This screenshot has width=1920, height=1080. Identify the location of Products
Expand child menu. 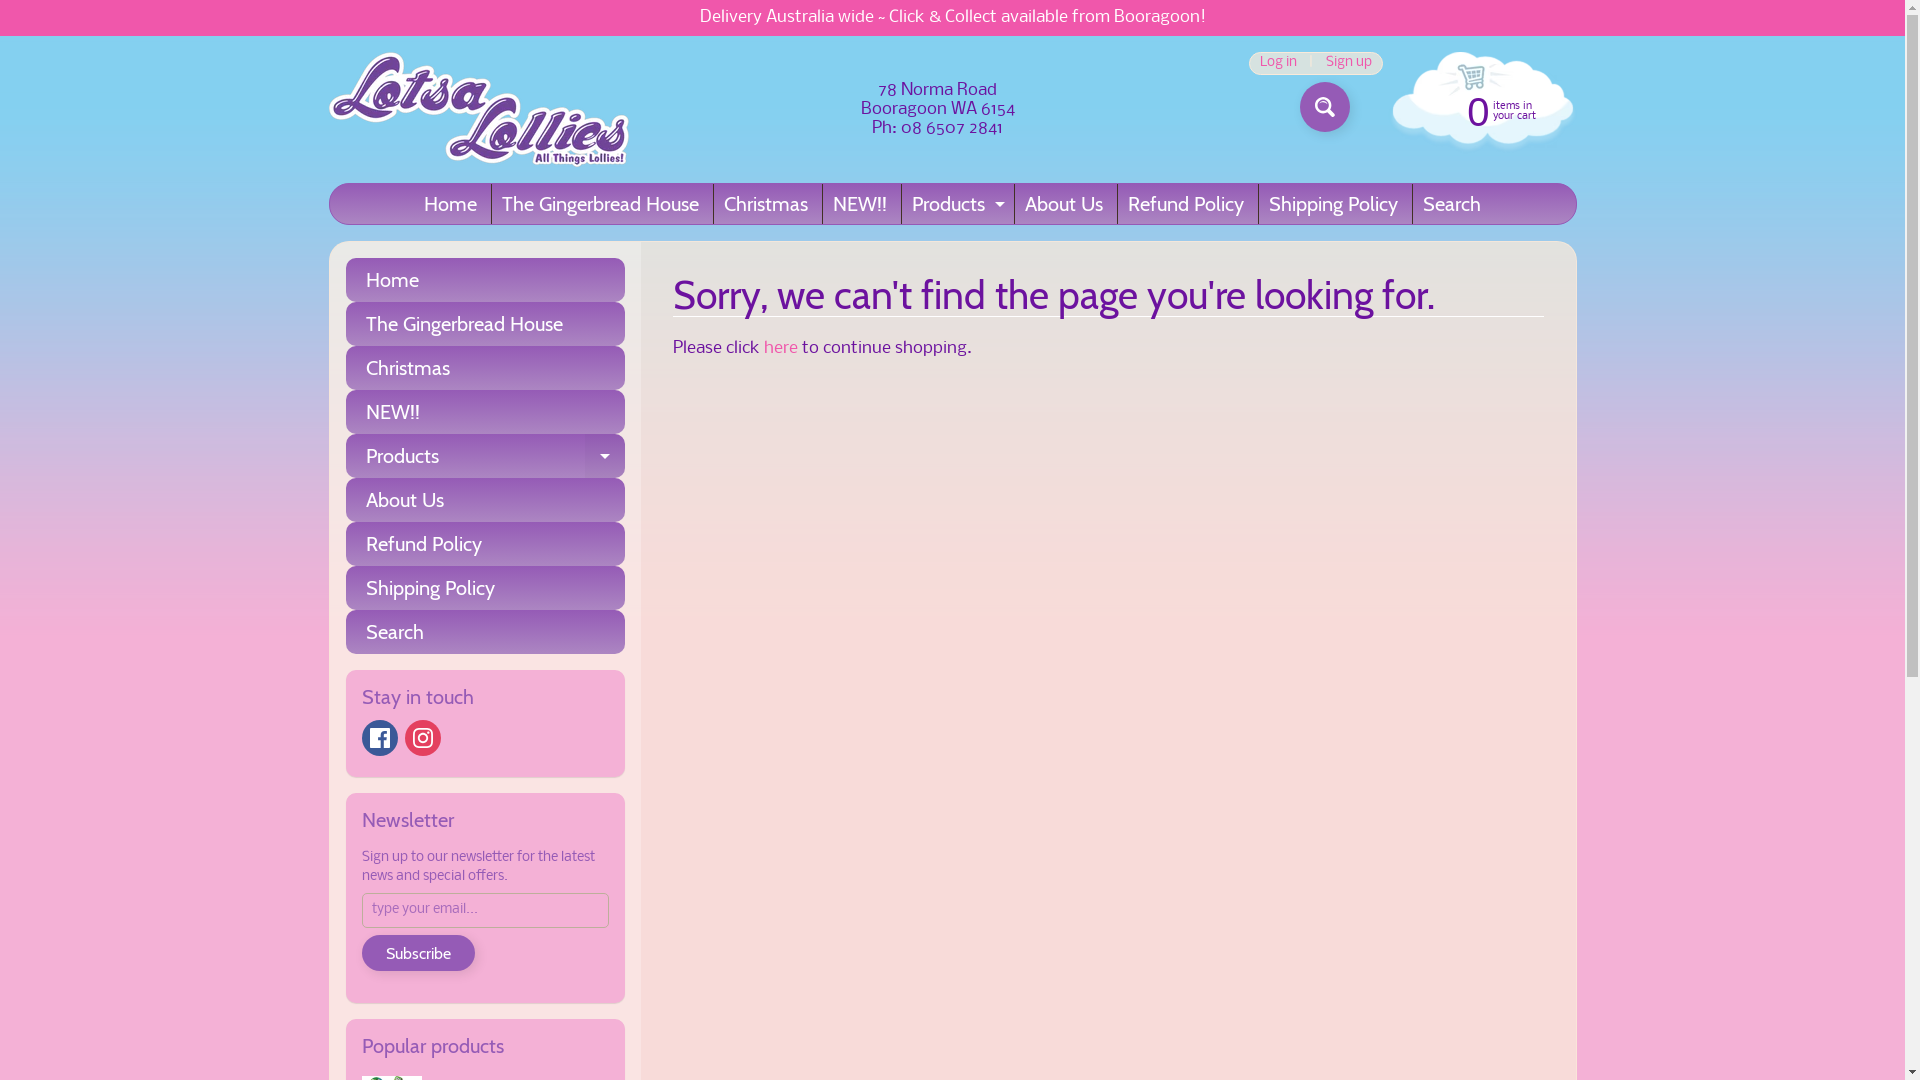
(486, 456).